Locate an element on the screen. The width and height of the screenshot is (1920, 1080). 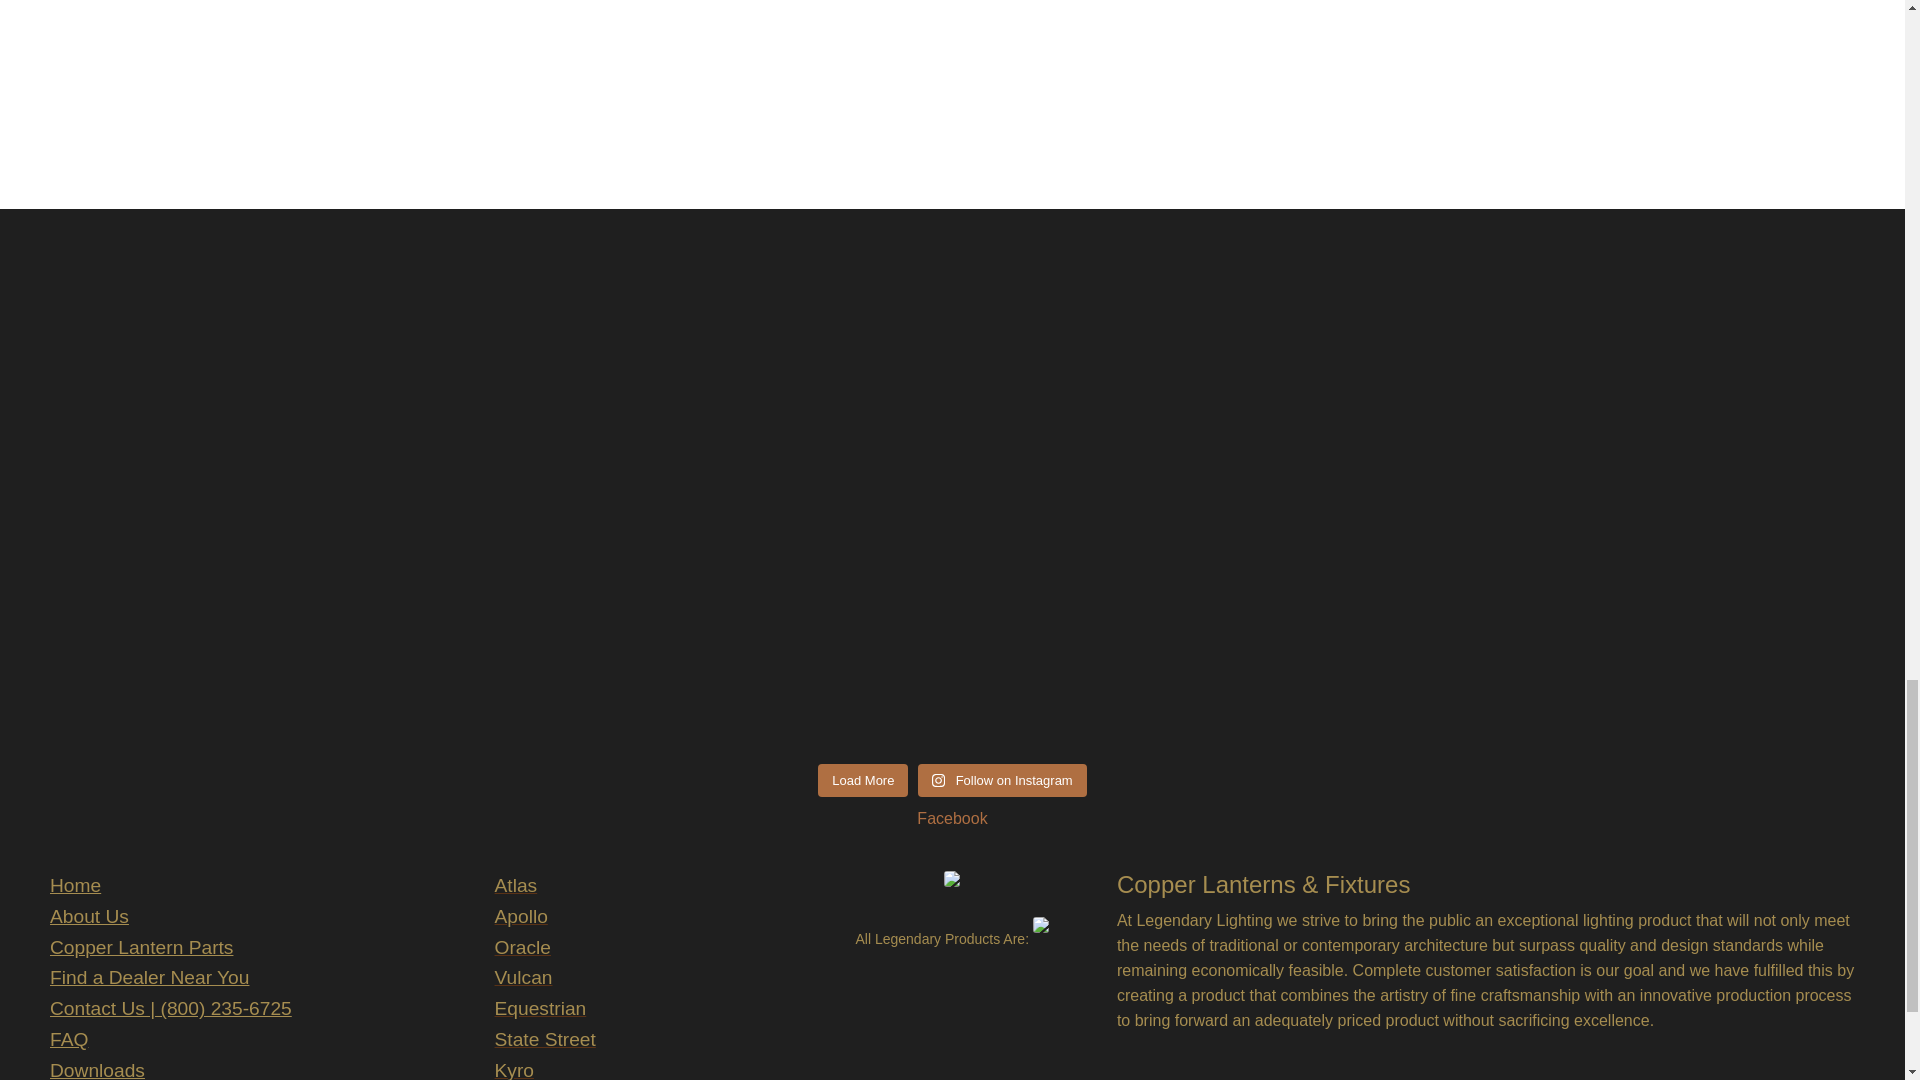
Find a Dealer Near You is located at coordinates (149, 977).